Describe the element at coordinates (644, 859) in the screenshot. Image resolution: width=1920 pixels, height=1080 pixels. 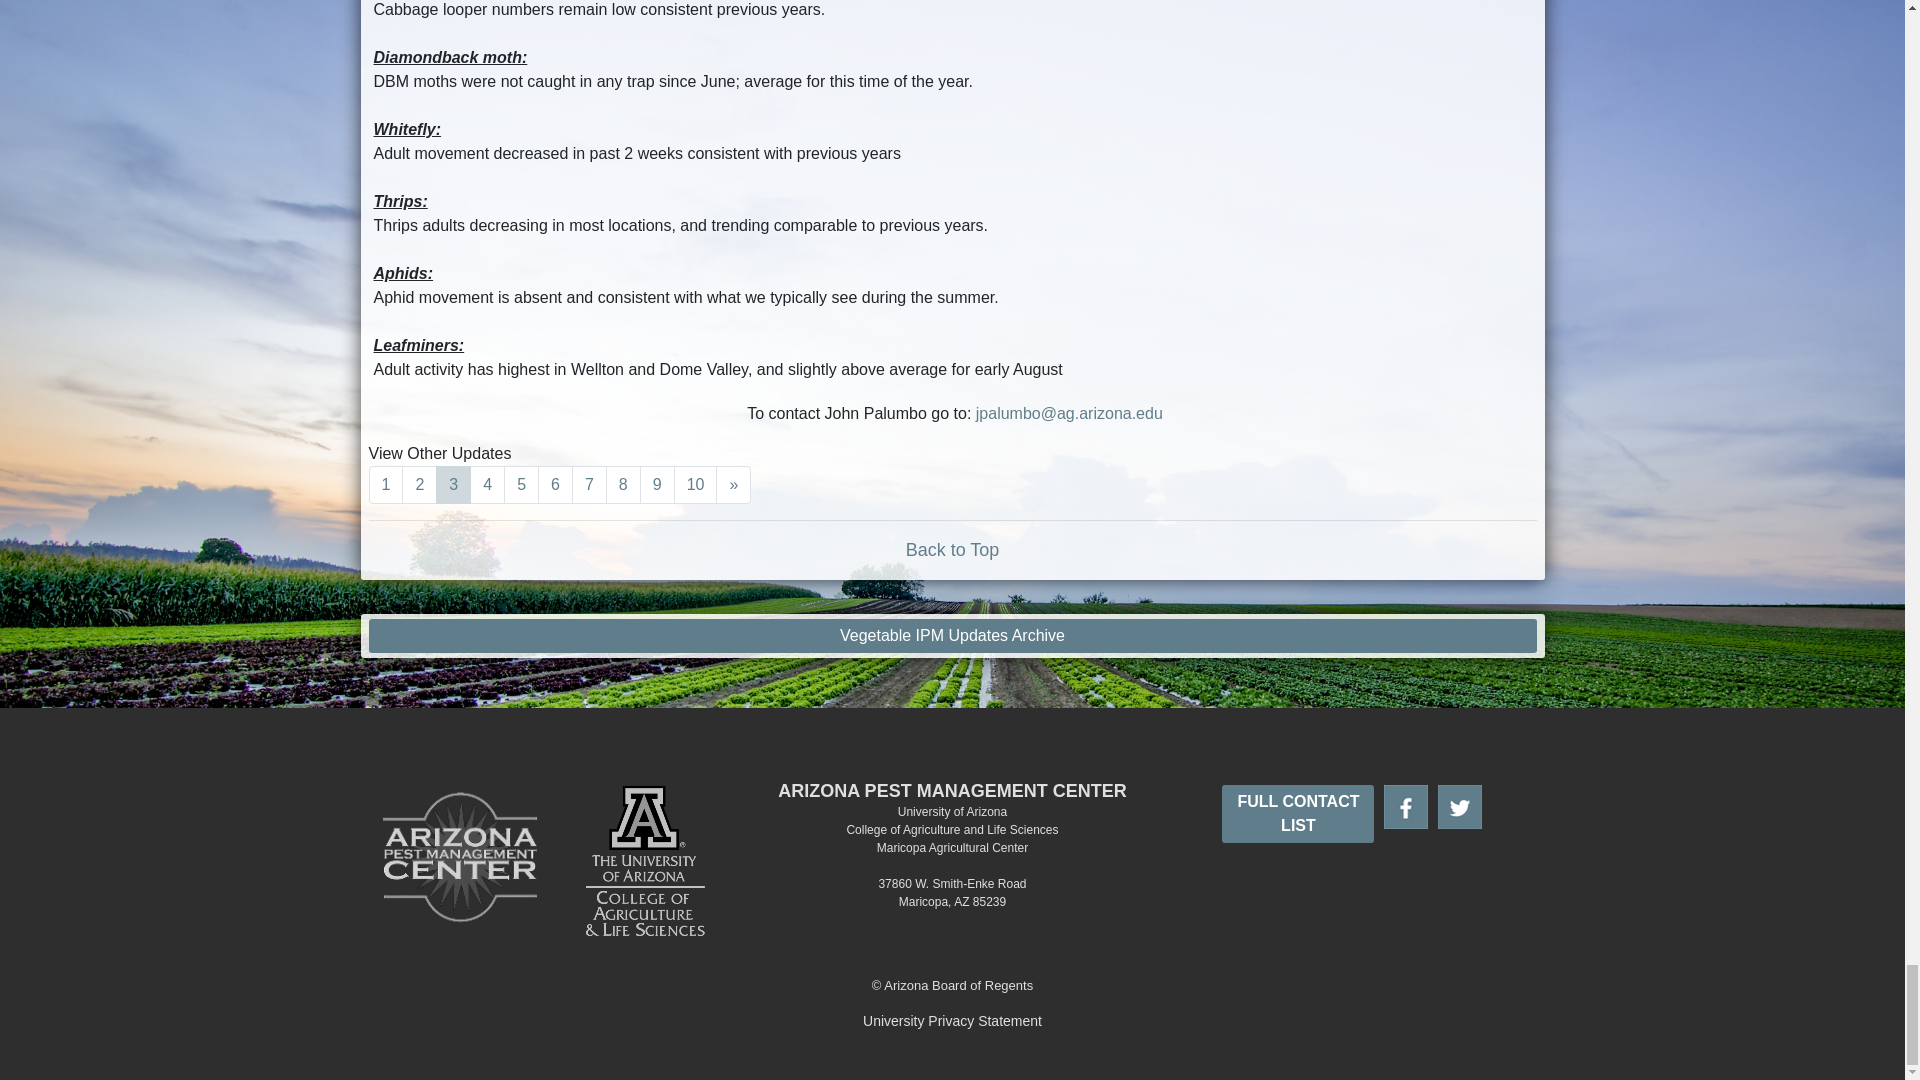
I see `CALS Logo Black and white Inverted` at that location.